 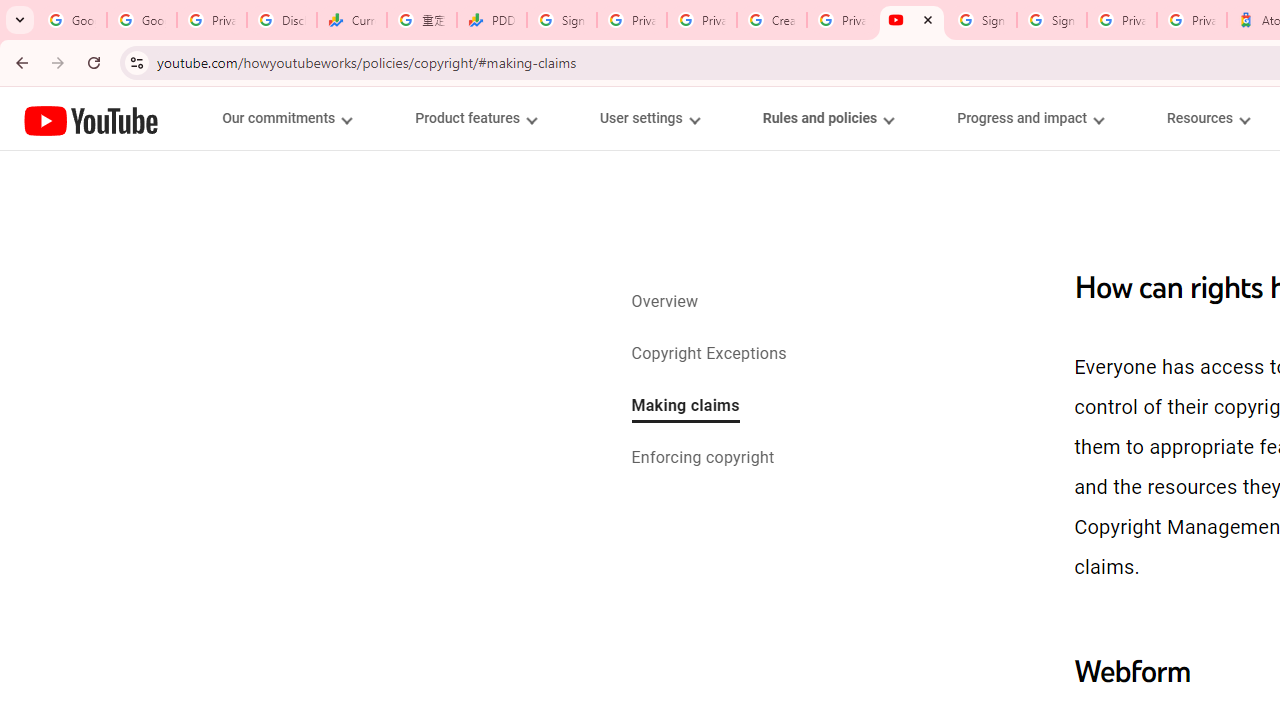 What do you see at coordinates (136, 62) in the screenshot?
I see `View site information` at bounding box center [136, 62].